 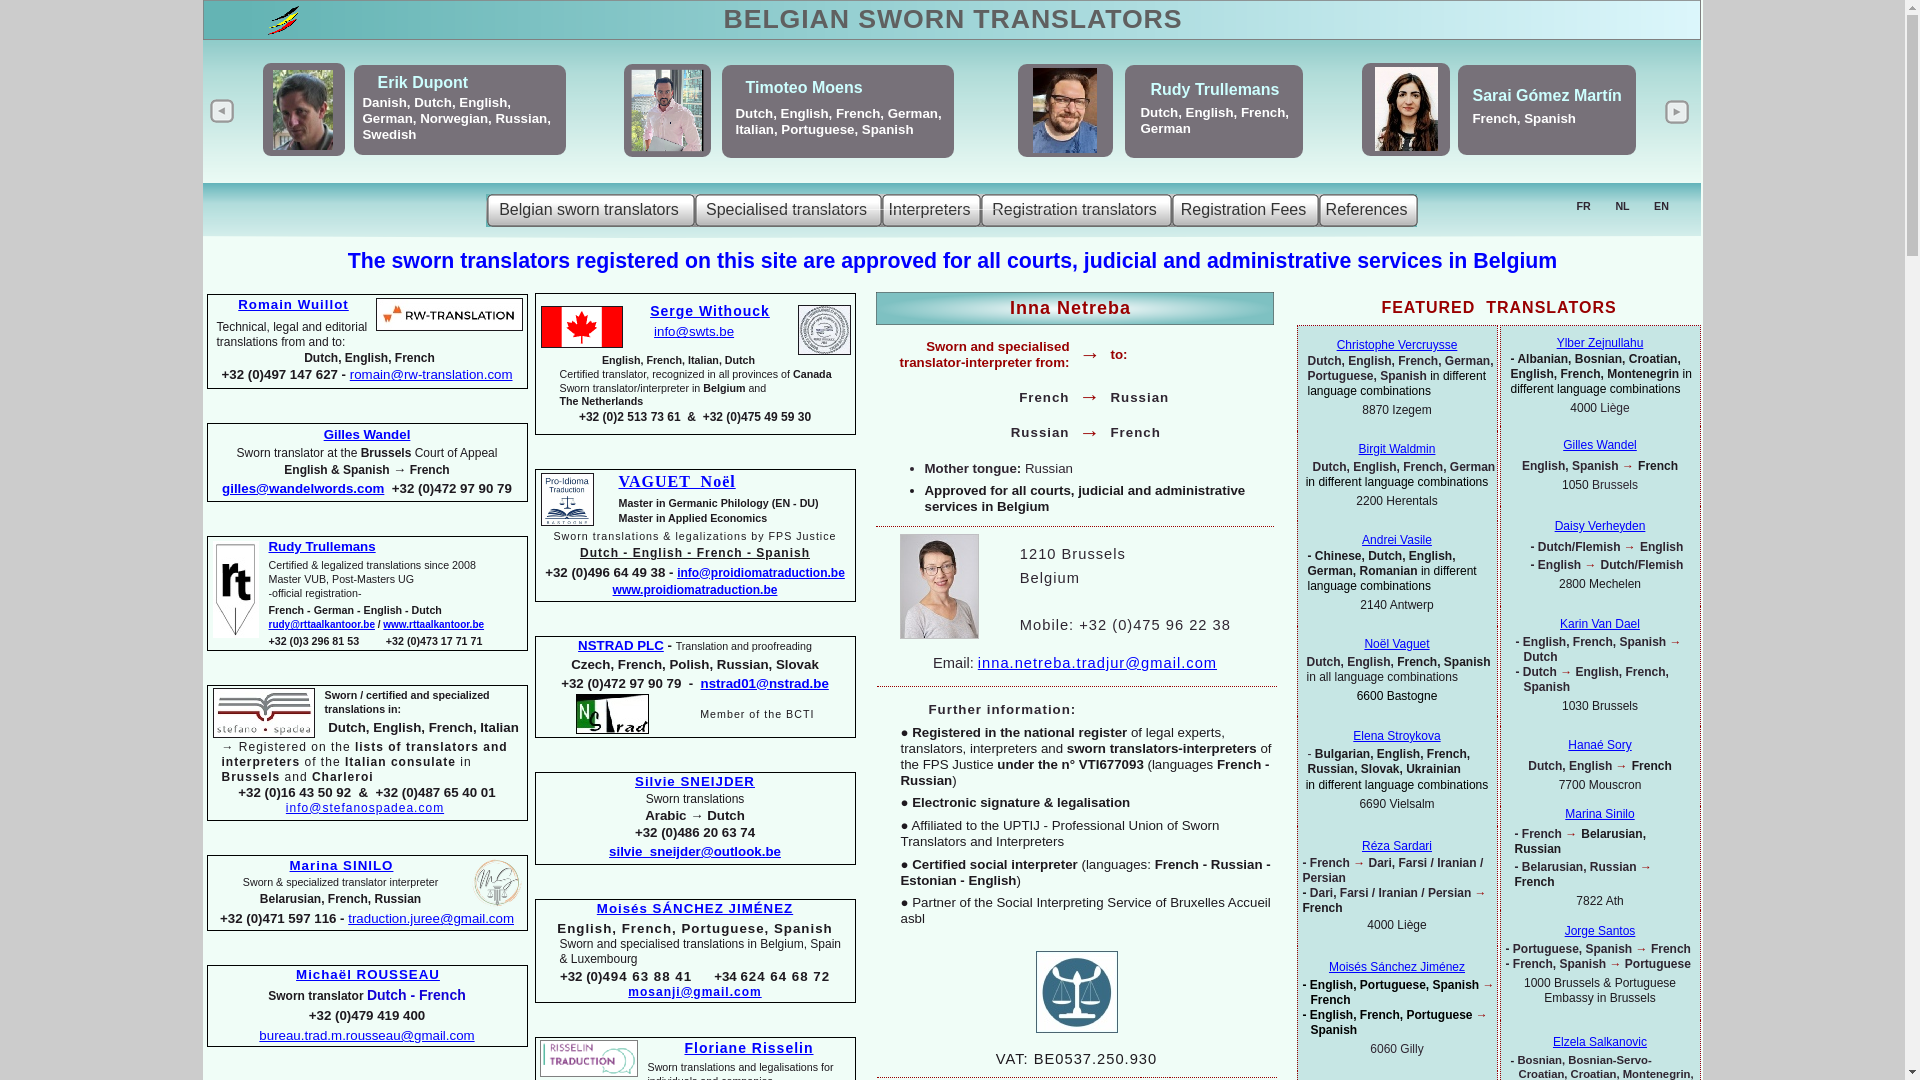 What do you see at coordinates (954, 19) in the screenshot?
I see `BELGIAN SWORN TRANSLATORS` at bounding box center [954, 19].